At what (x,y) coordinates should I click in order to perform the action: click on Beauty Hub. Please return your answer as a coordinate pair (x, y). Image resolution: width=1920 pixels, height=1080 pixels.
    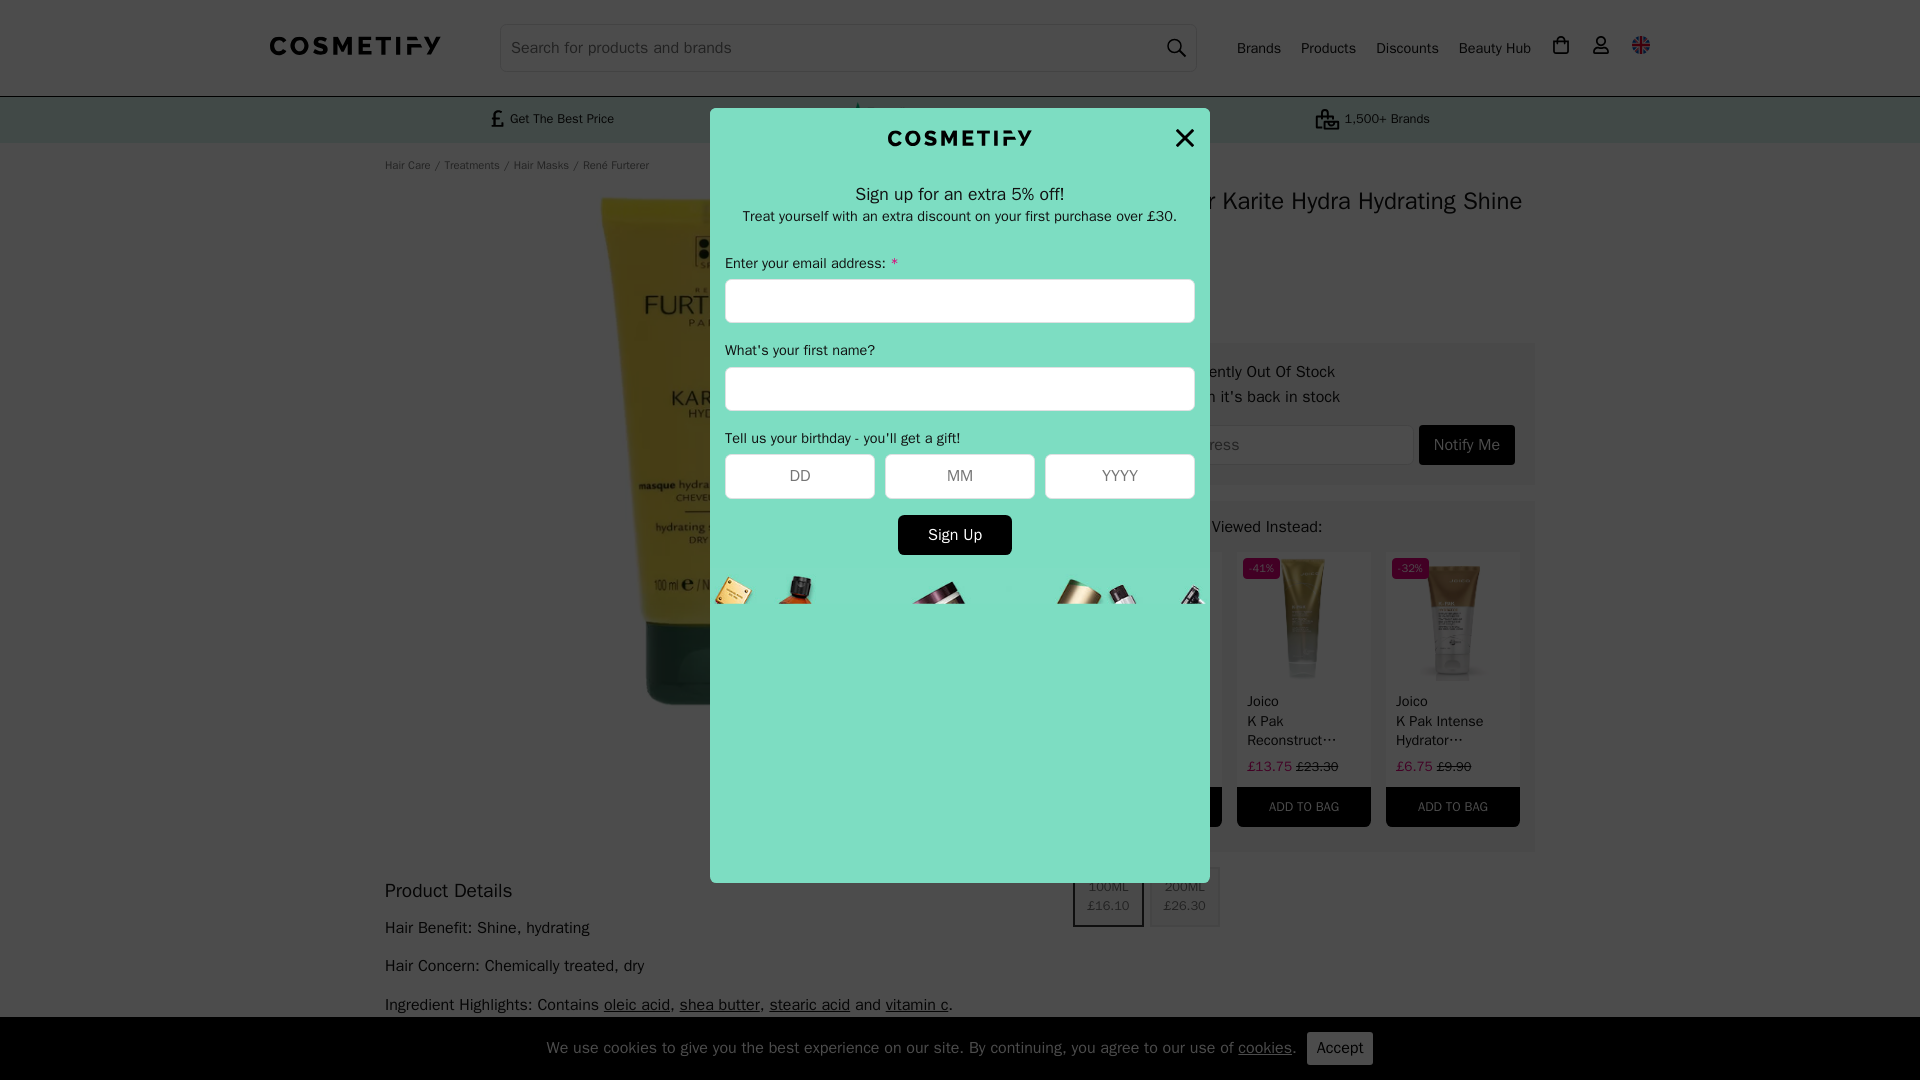
    Looking at the image, I should click on (1494, 48).